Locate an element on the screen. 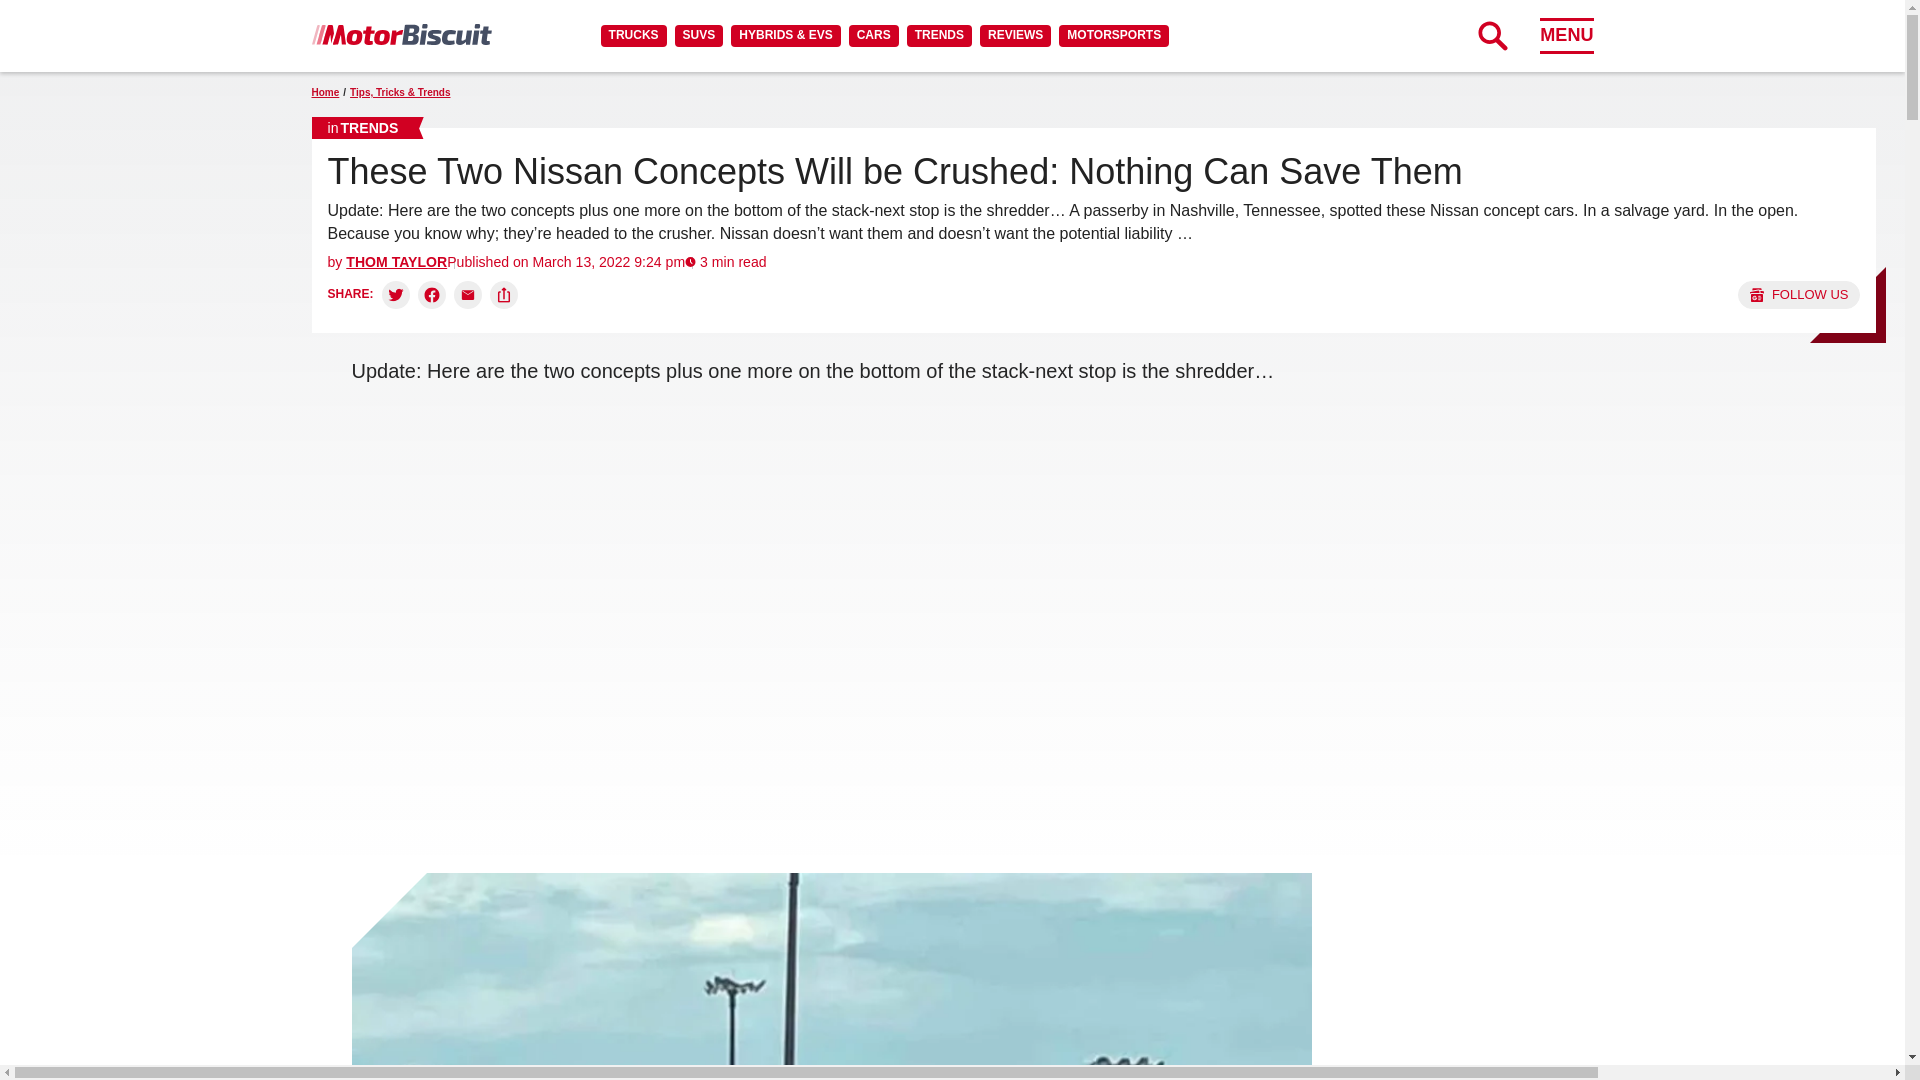 This screenshot has height=1080, width=1920. CARS is located at coordinates (873, 35).